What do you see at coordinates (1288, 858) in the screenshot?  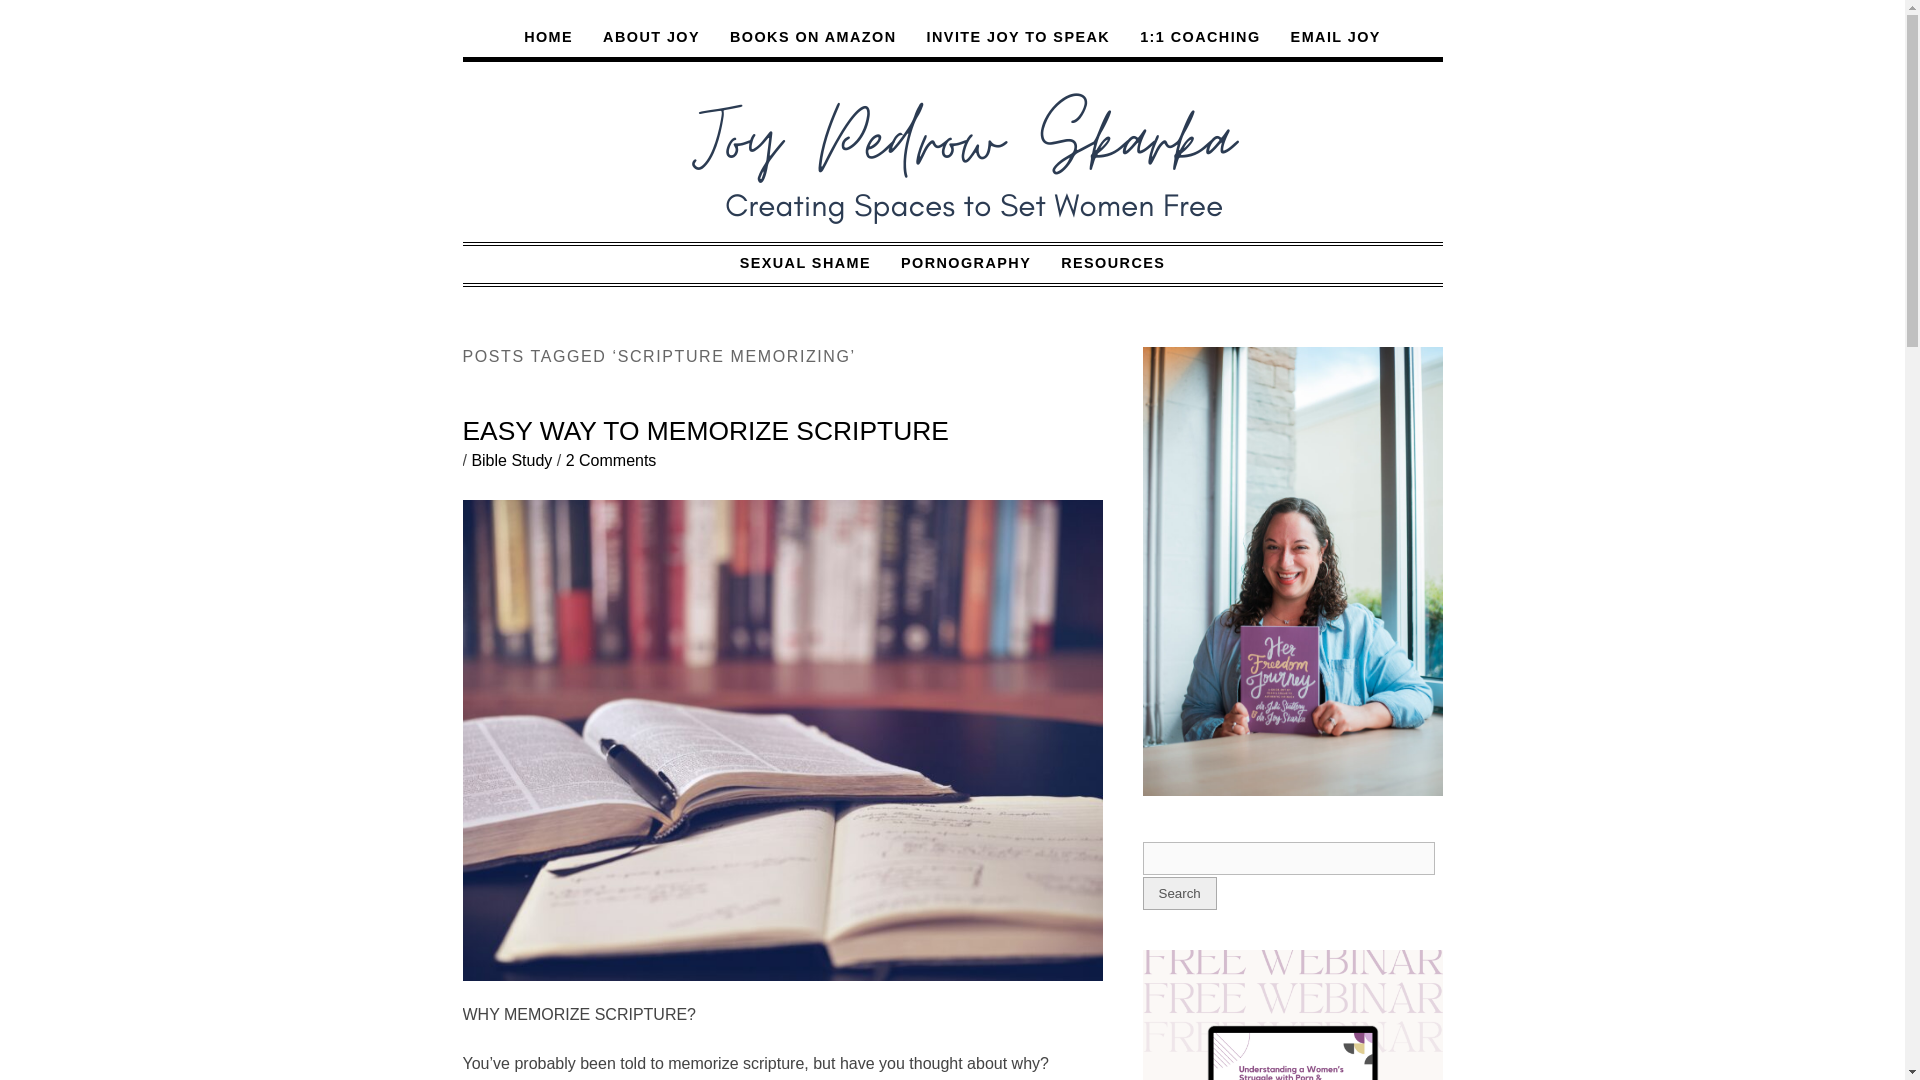 I see `Search` at bounding box center [1288, 858].